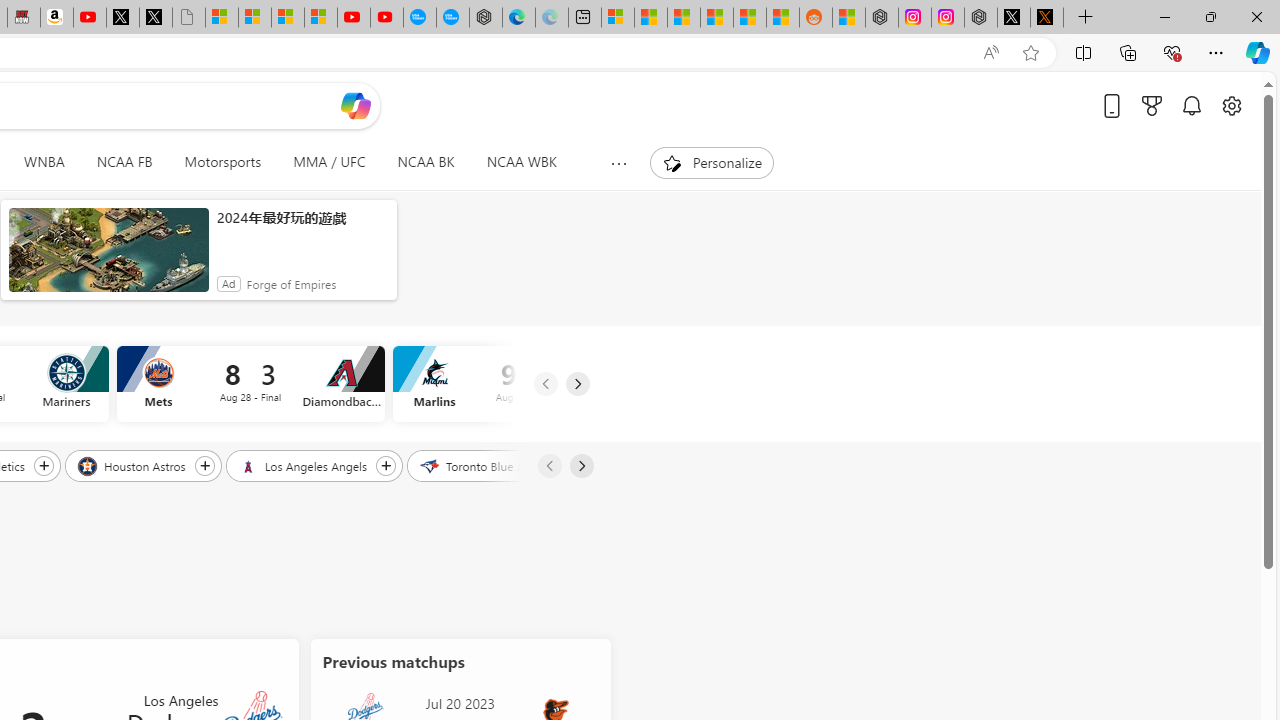 The height and width of the screenshot is (720, 1280). I want to click on Next, so click(580, 466).